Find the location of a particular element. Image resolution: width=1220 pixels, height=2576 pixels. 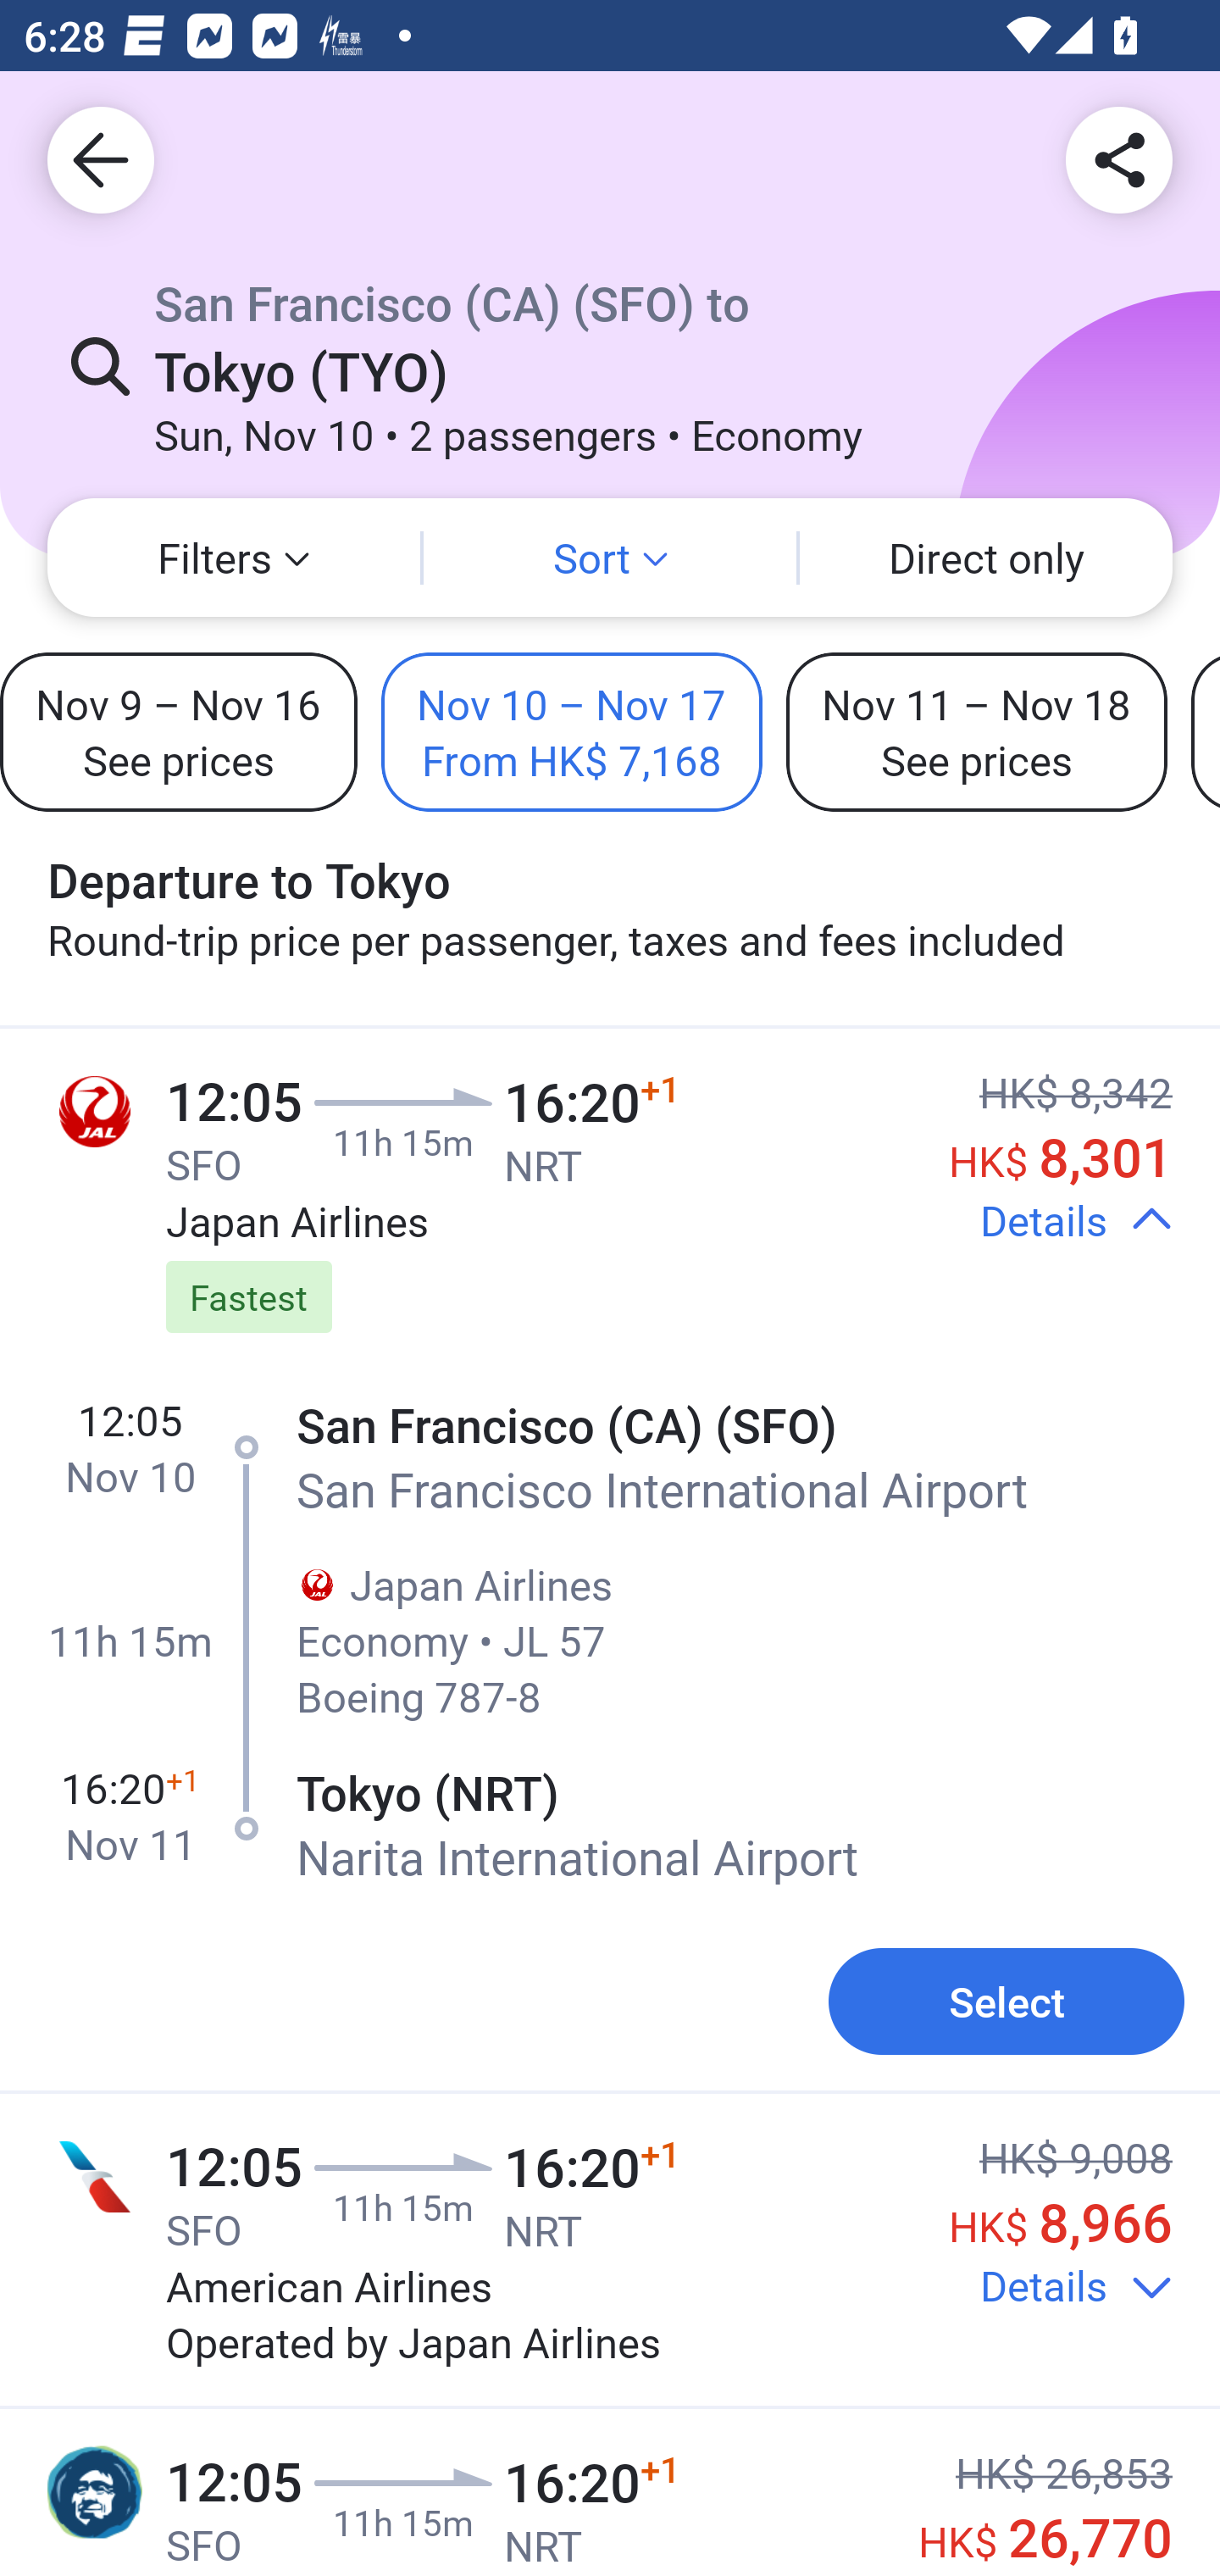

Select is located at coordinates (1006, 2001).